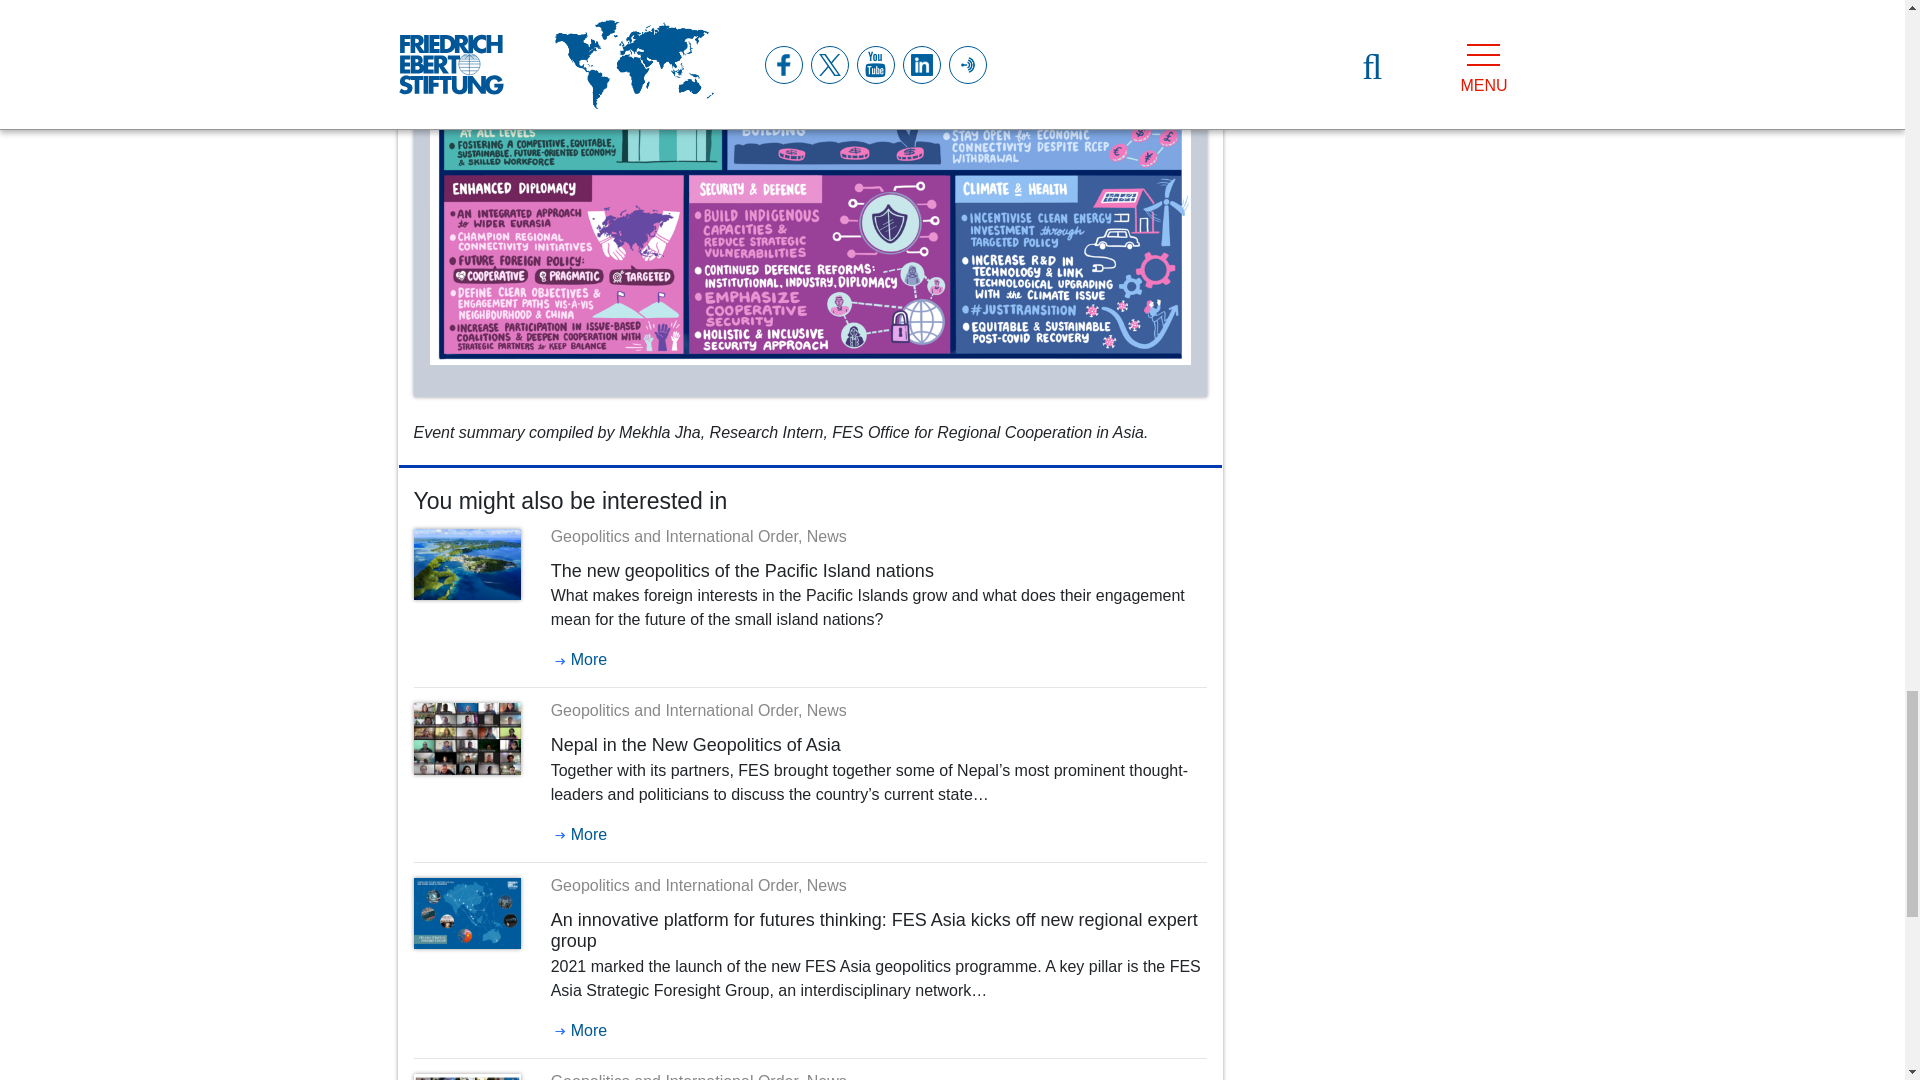 This screenshot has width=1920, height=1080. Describe the element at coordinates (467, 1076) in the screenshot. I see `Fes asia geopolitics bangladesh lab participants 211103 3.2` at that location.